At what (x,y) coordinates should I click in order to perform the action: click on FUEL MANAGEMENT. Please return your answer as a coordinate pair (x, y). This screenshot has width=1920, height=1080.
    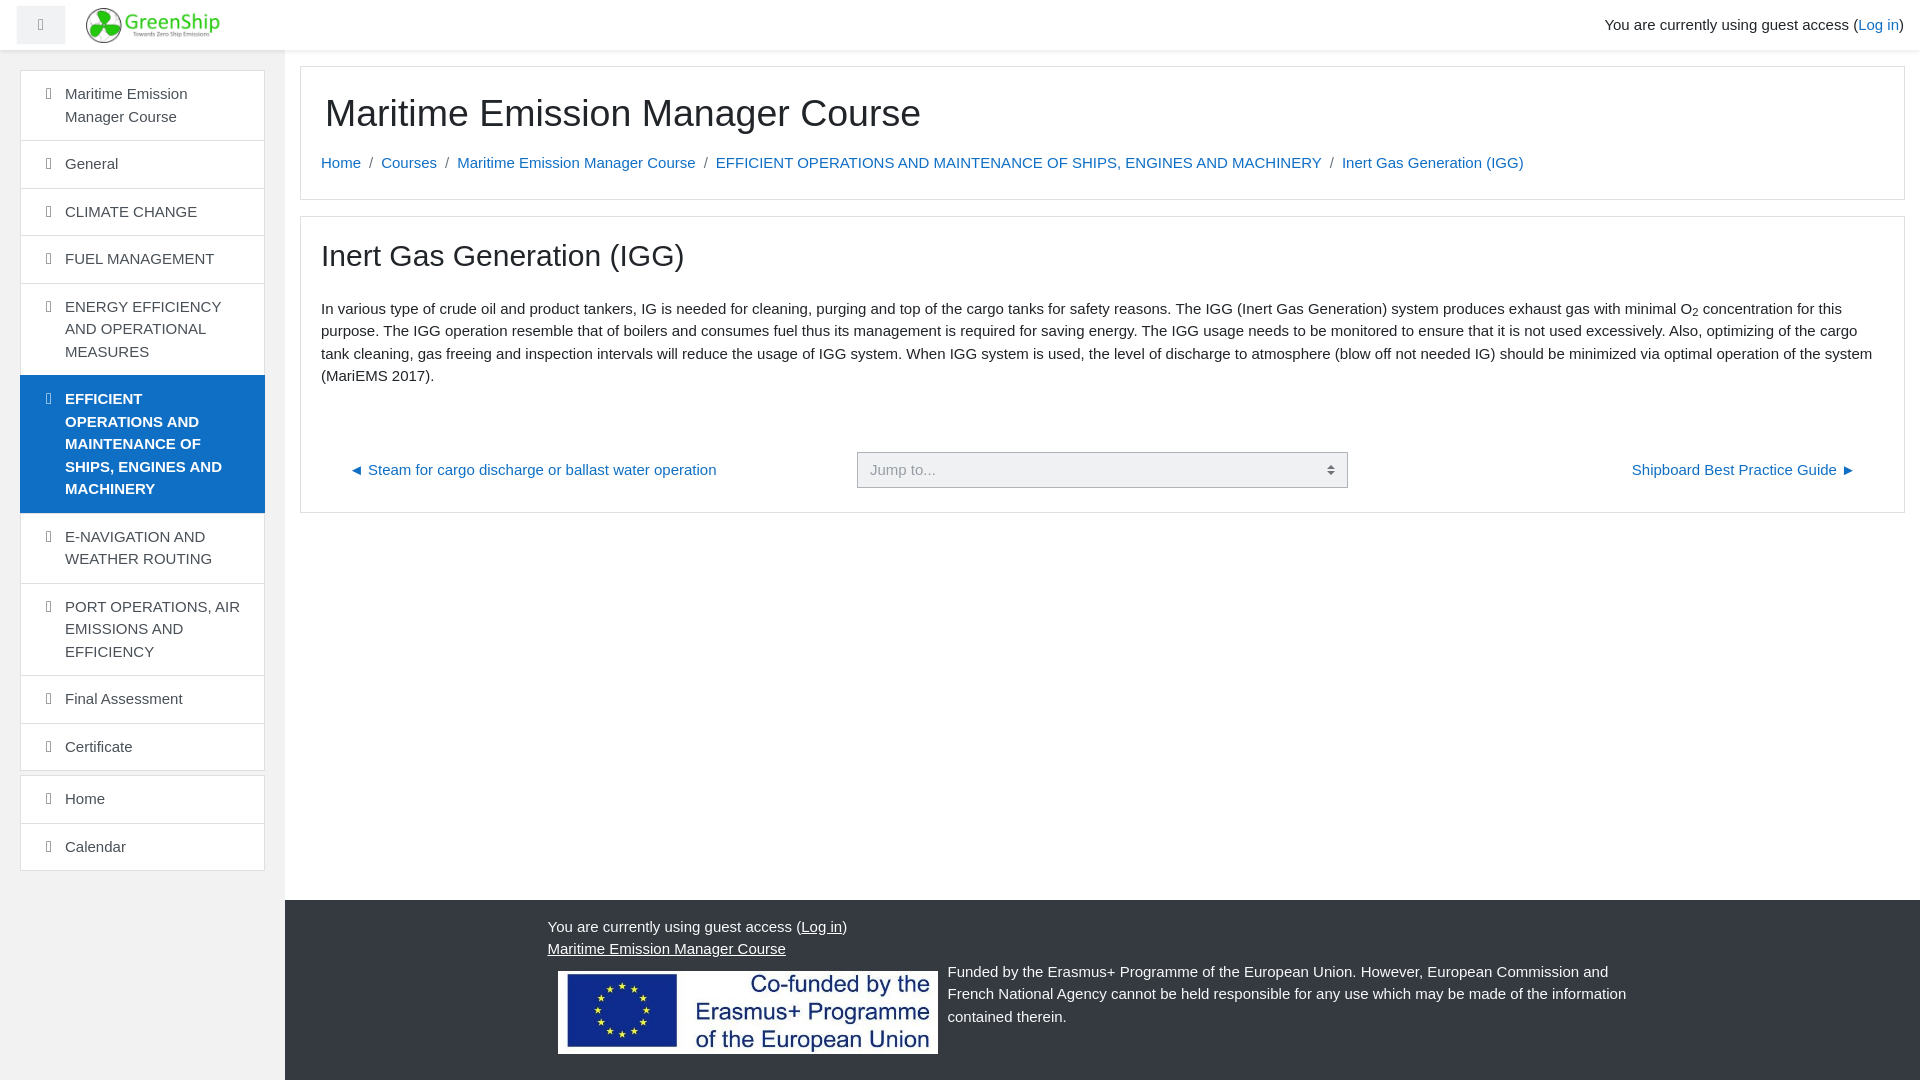
    Looking at the image, I should click on (142, 260).